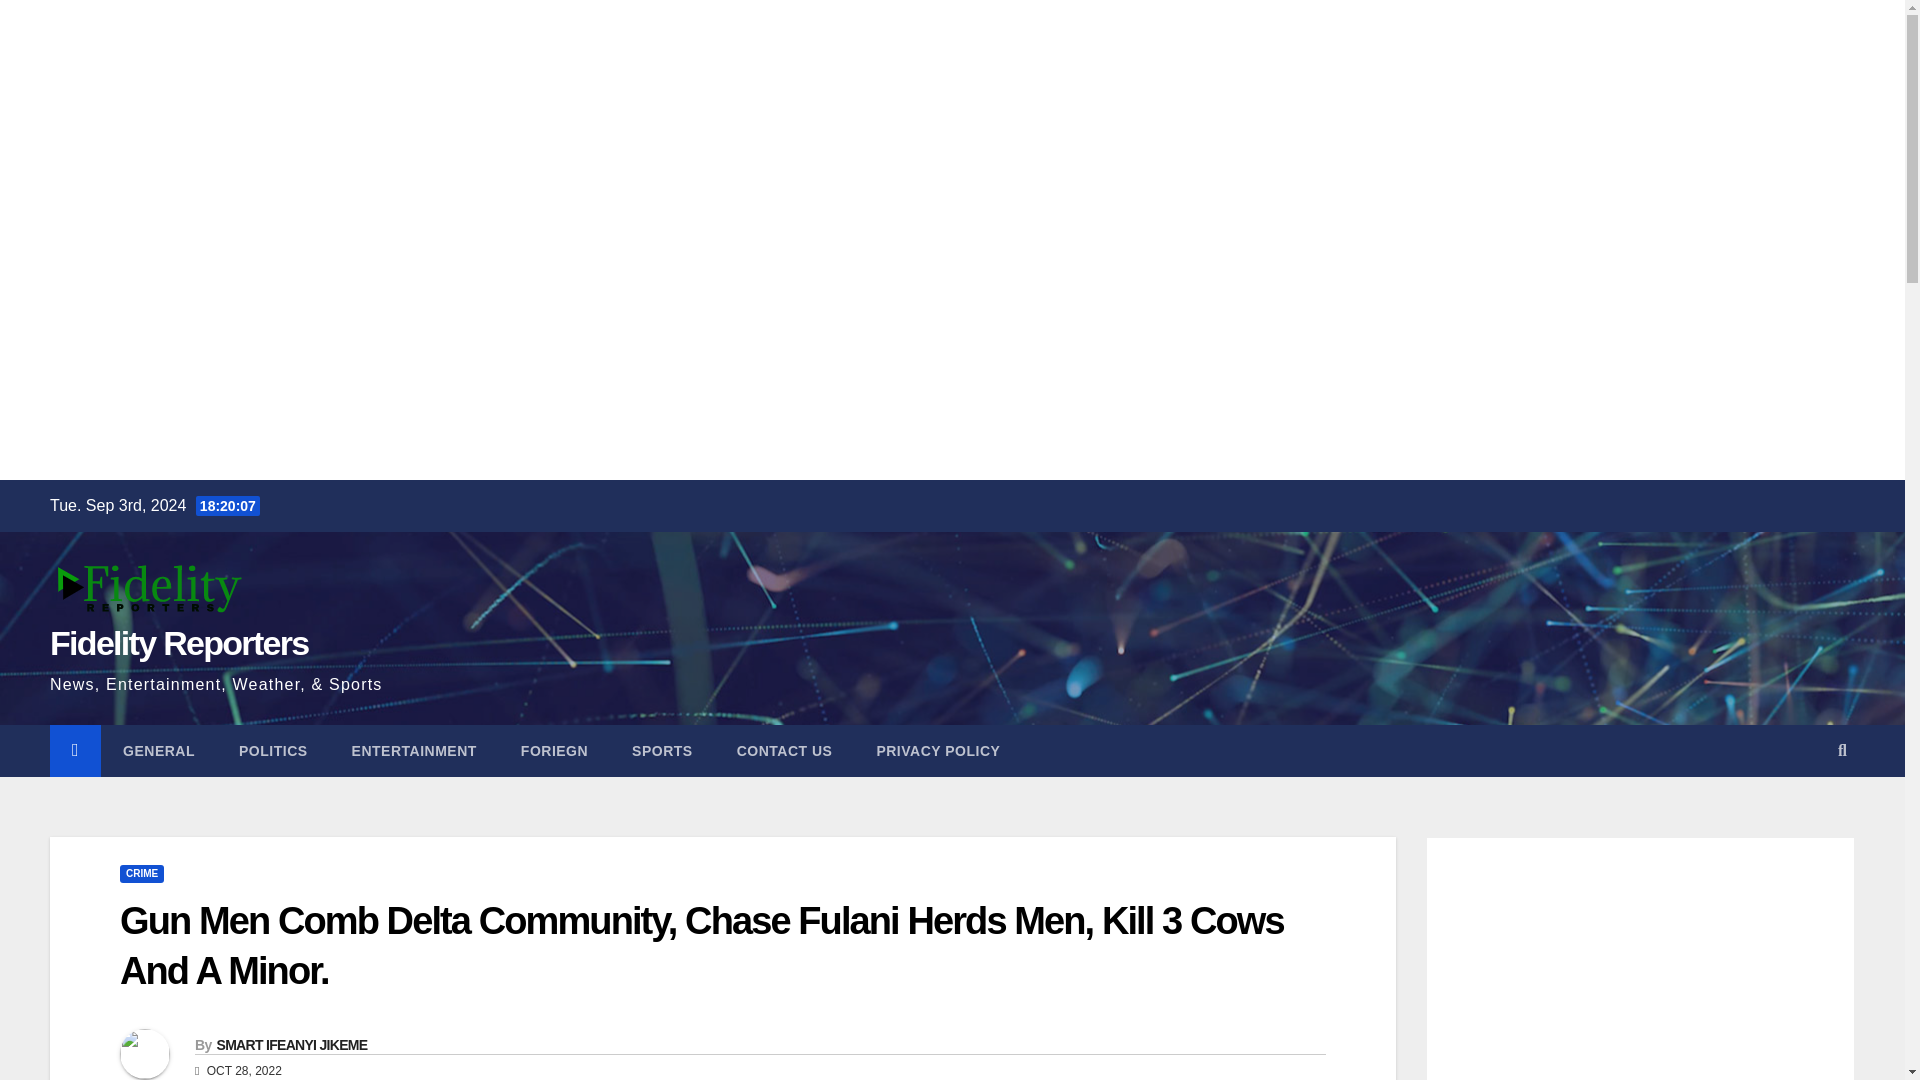 The height and width of the screenshot is (1080, 1920). Describe the element at coordinates (141, 874) in the screenshot. I see `CRIME` at that location.